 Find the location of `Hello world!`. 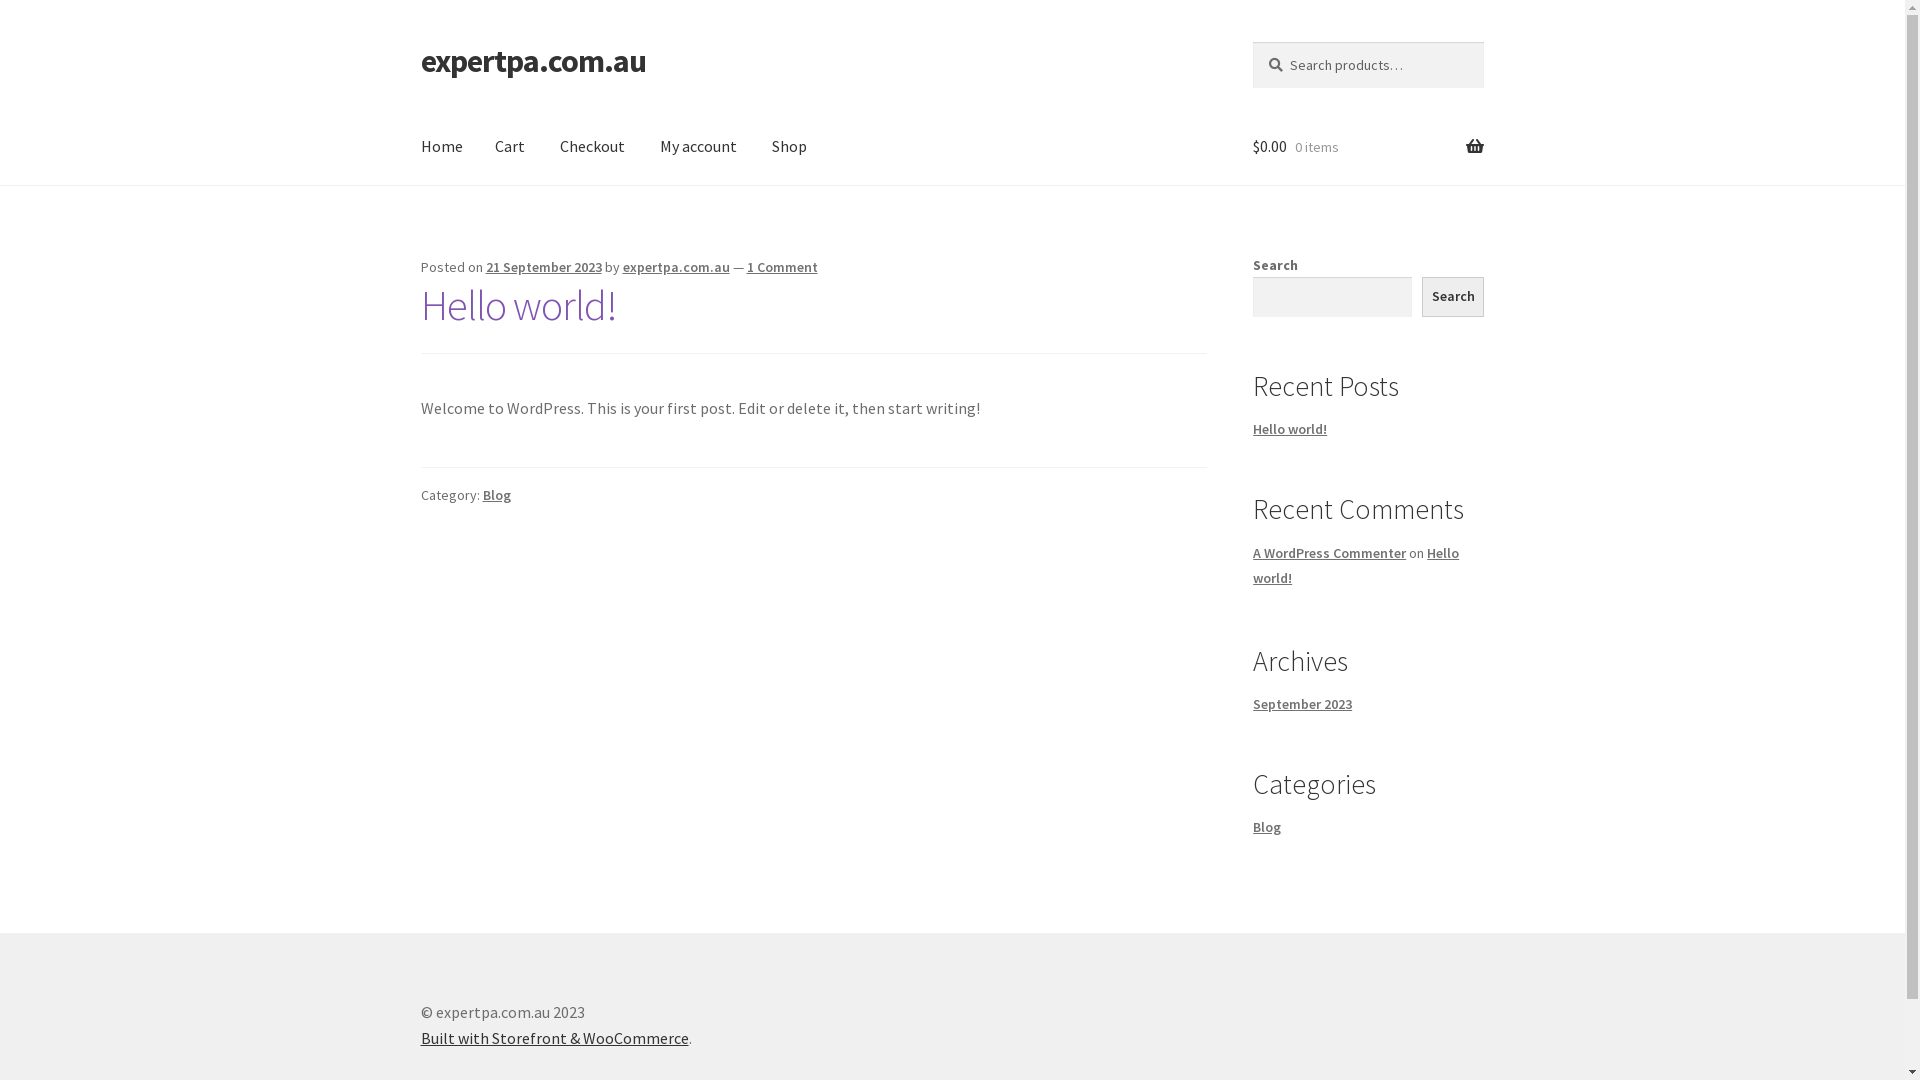

Hello world! is located at coordinates (1290, 429).